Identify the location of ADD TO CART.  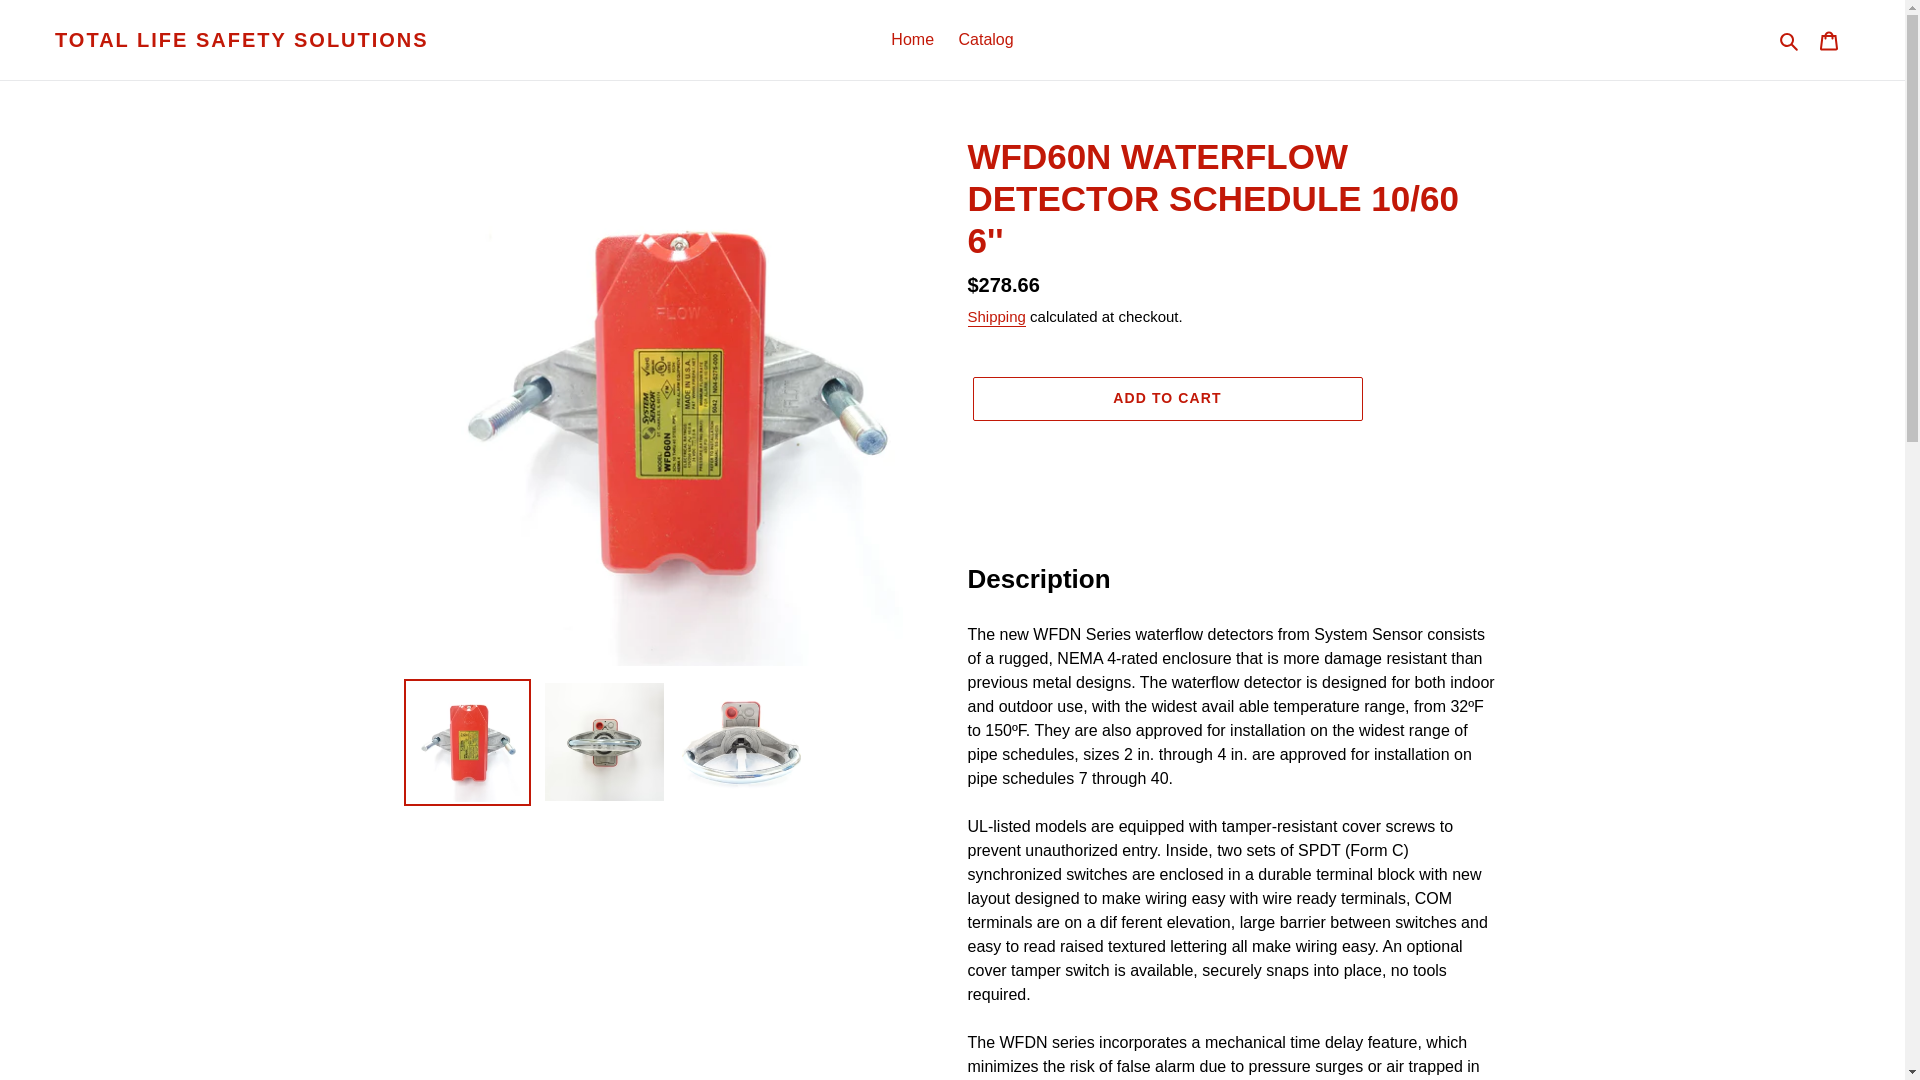
(1166, 398).